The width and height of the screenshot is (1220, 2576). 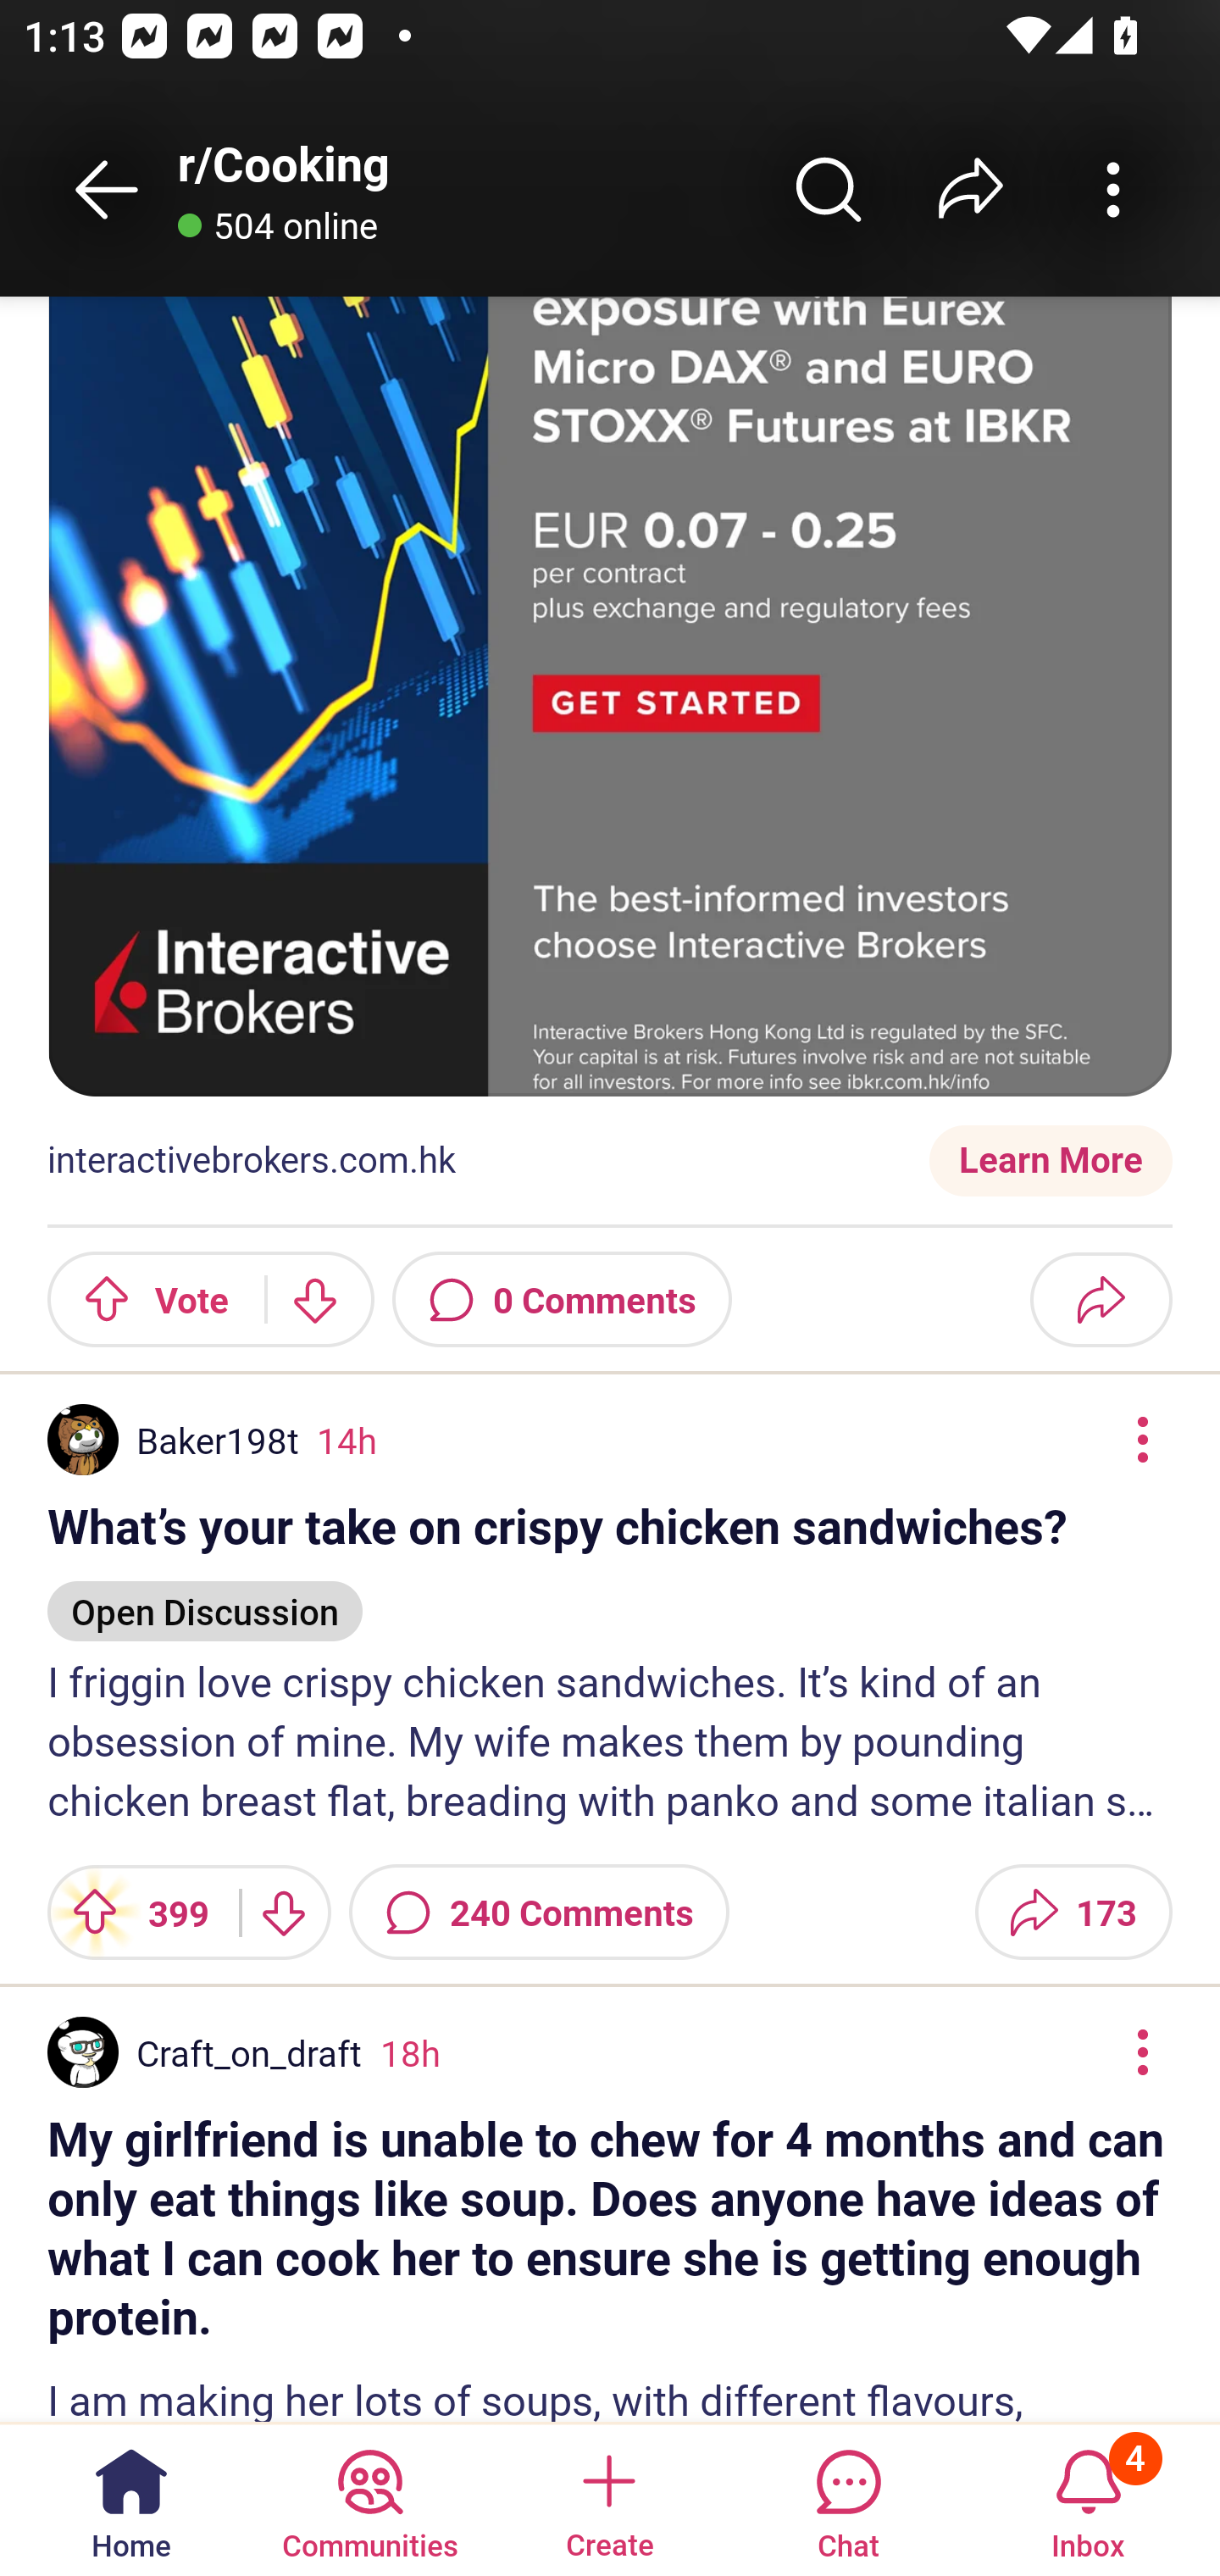 I want to click on Home, so click(x=131, y=2498).